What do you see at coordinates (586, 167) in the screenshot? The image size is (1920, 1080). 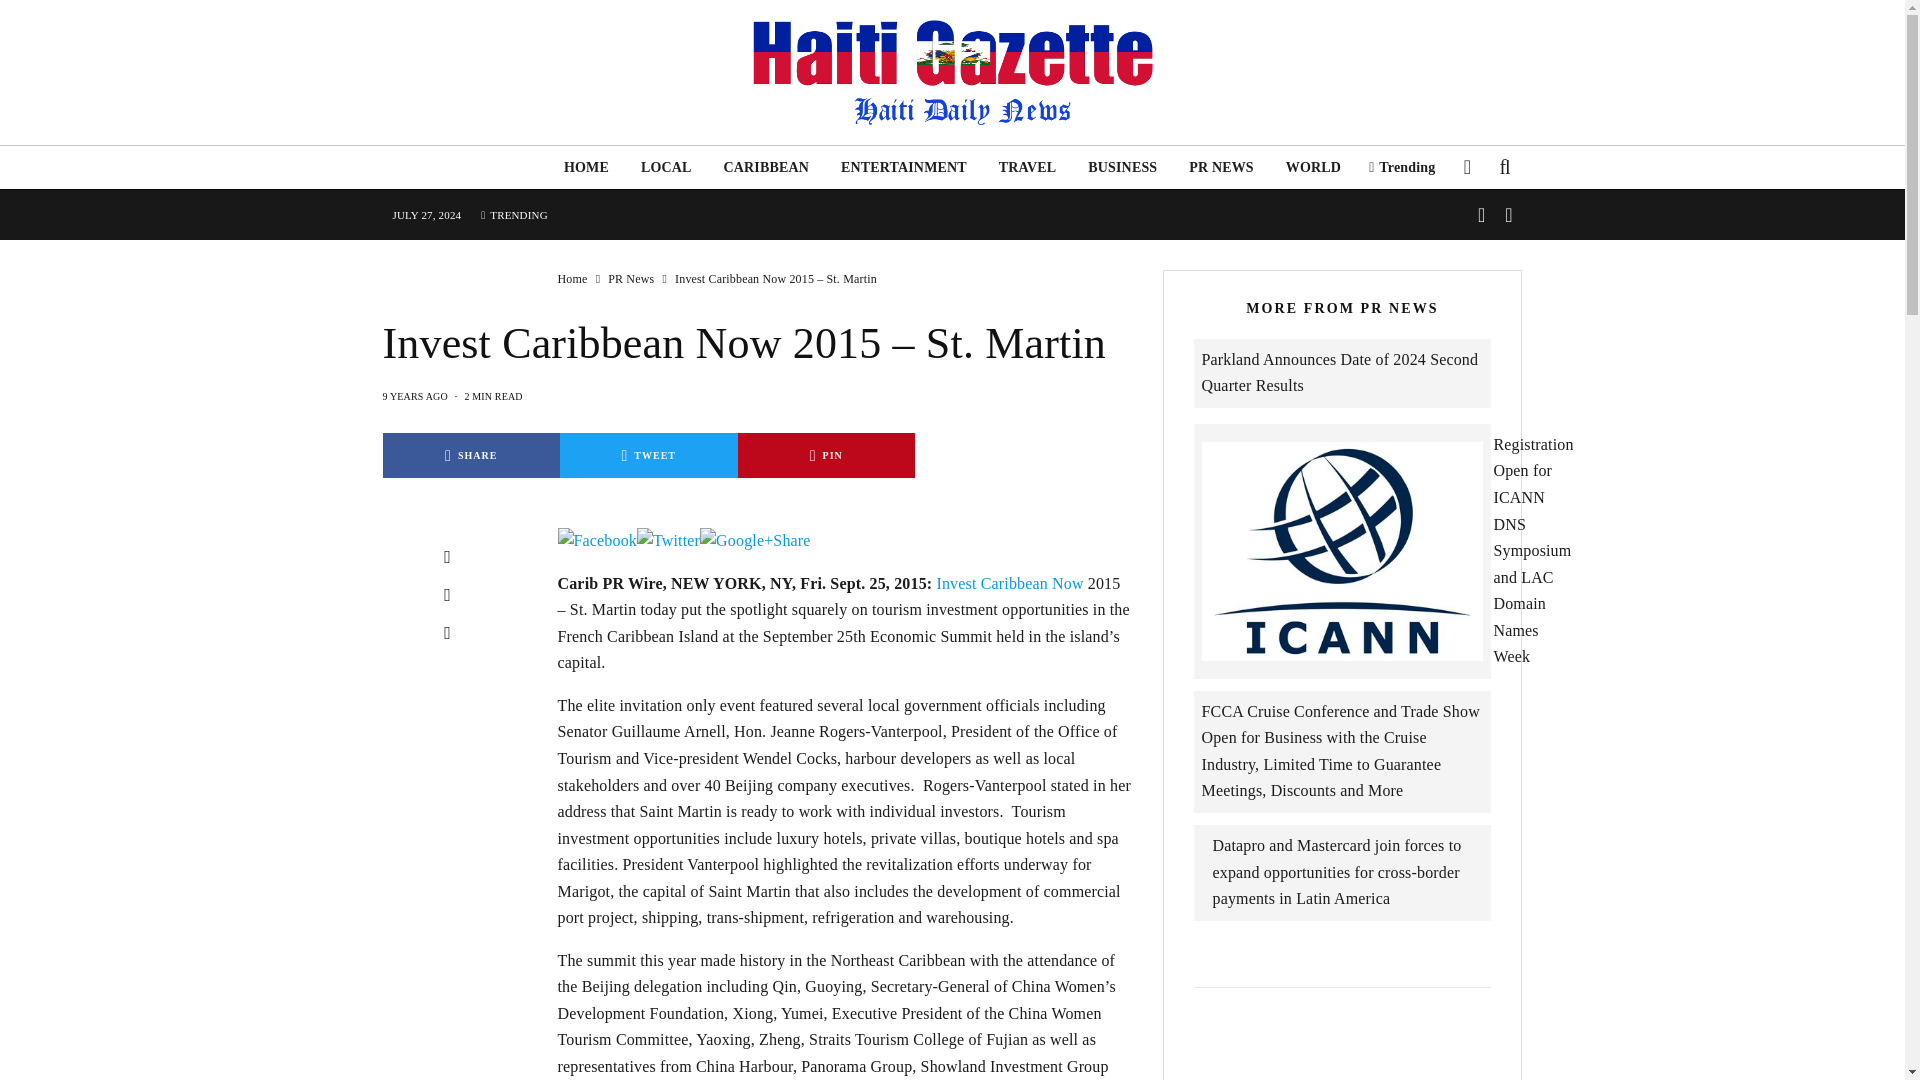 I see `HOME` at bounding box center [586, 167].